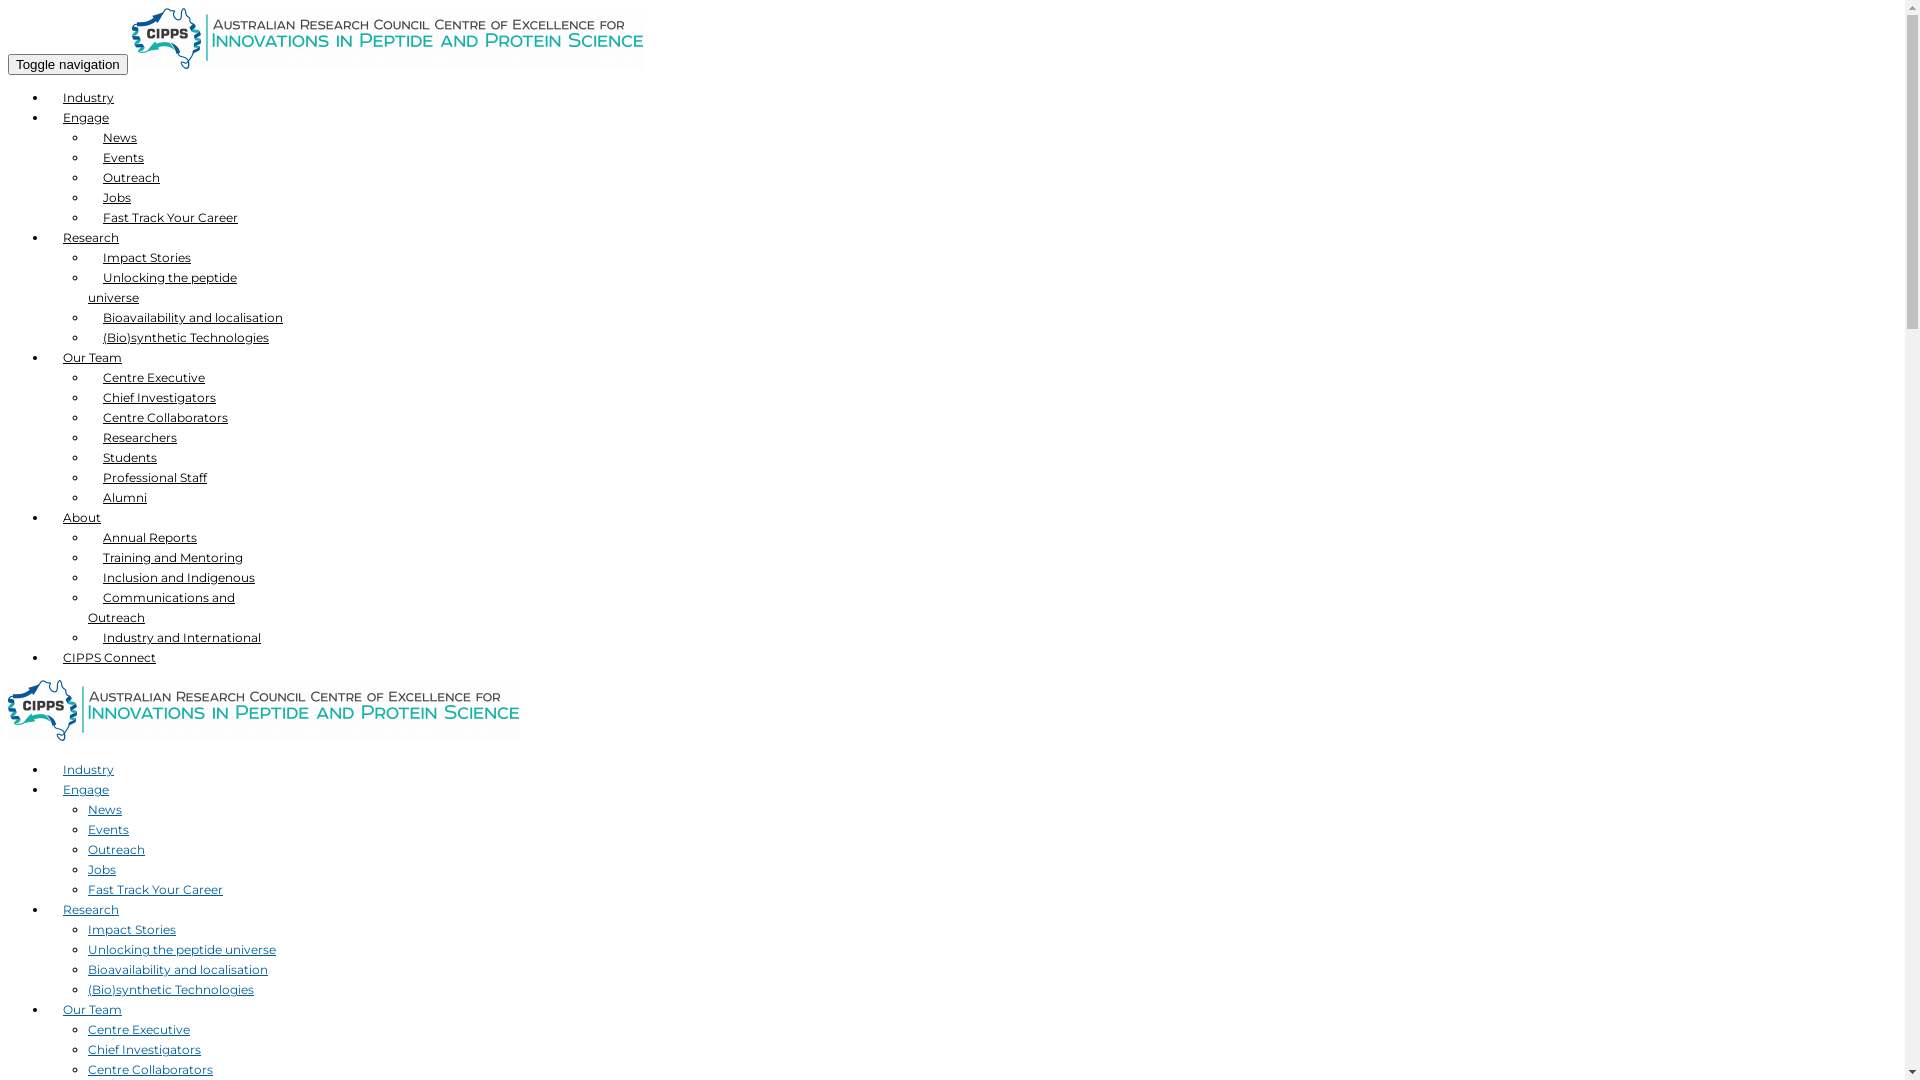  What do you see at coordinates (92, 358) in the screenshot?
I see `Our Team` at bounding box center [92, 358].